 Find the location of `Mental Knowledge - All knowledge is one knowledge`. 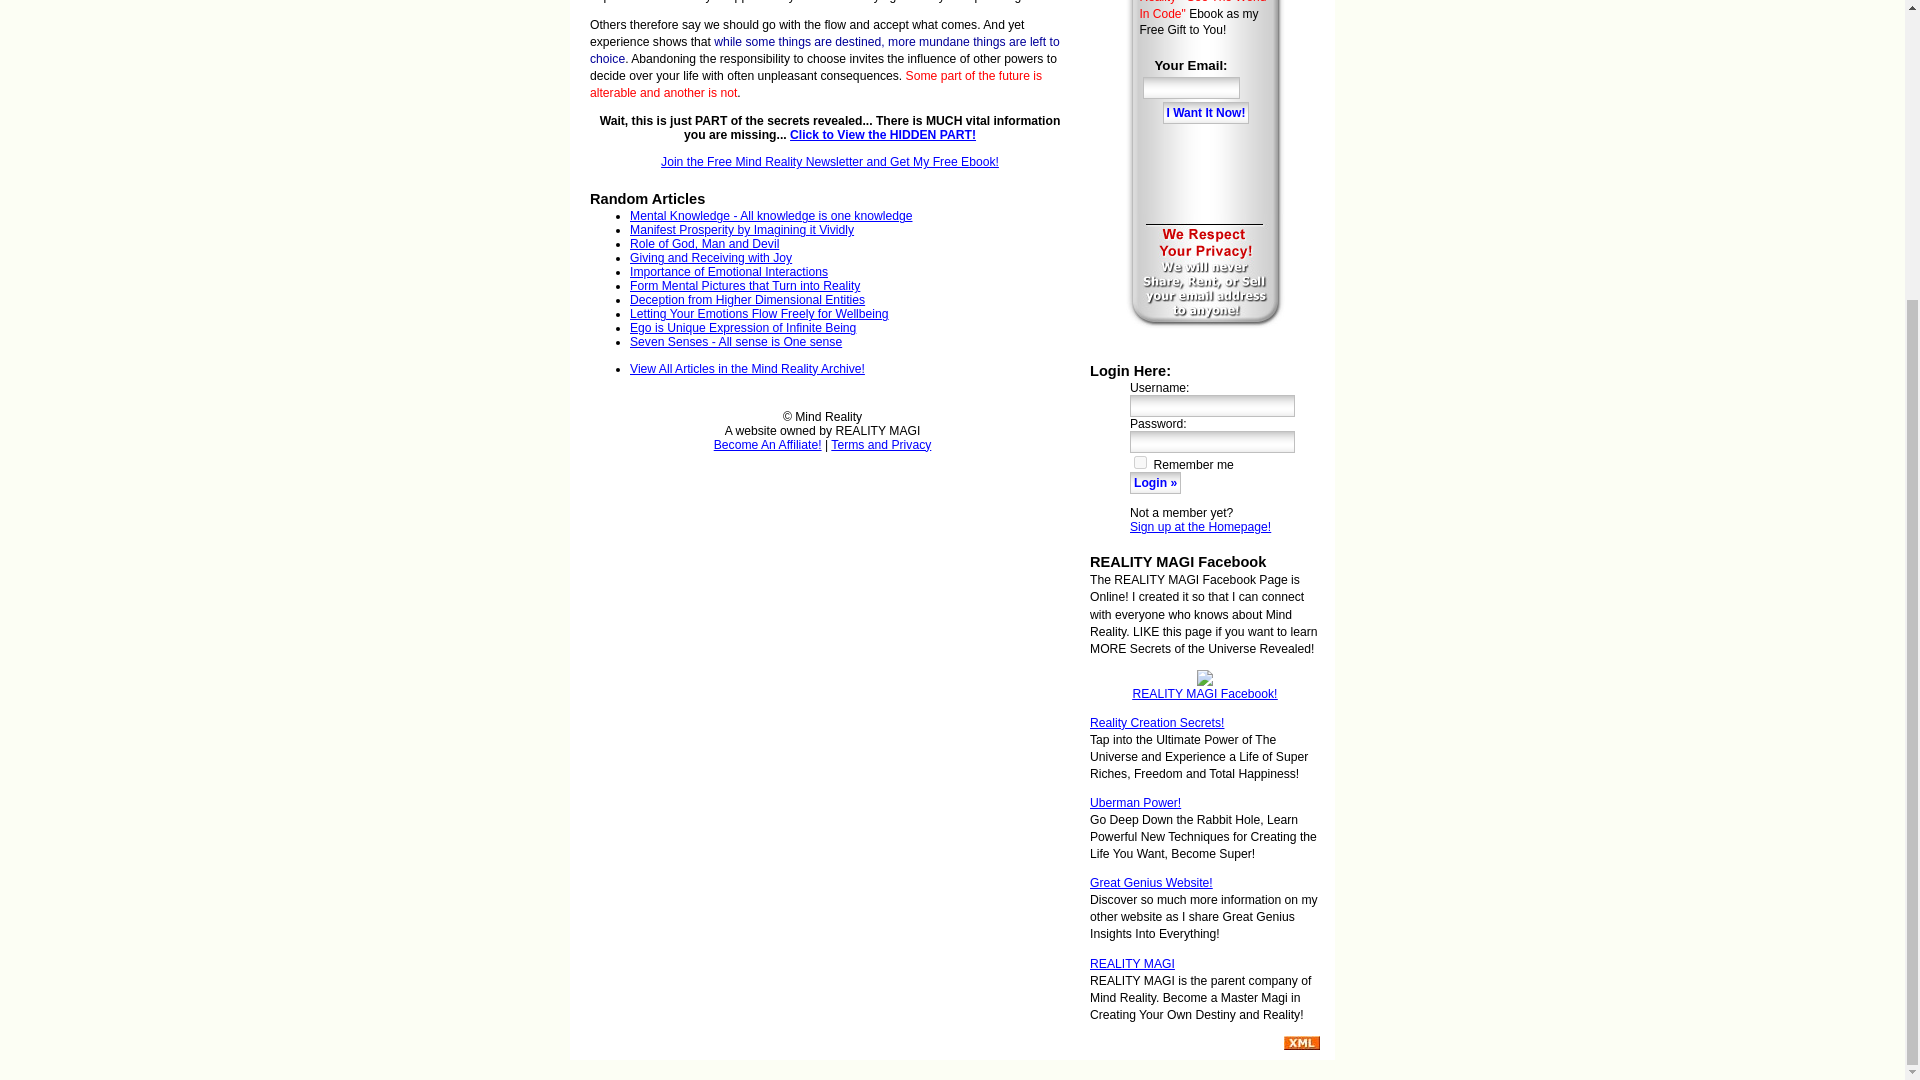

Mental Knowledge - All knowledge is one knowledge is located at coordinates (770, 216).